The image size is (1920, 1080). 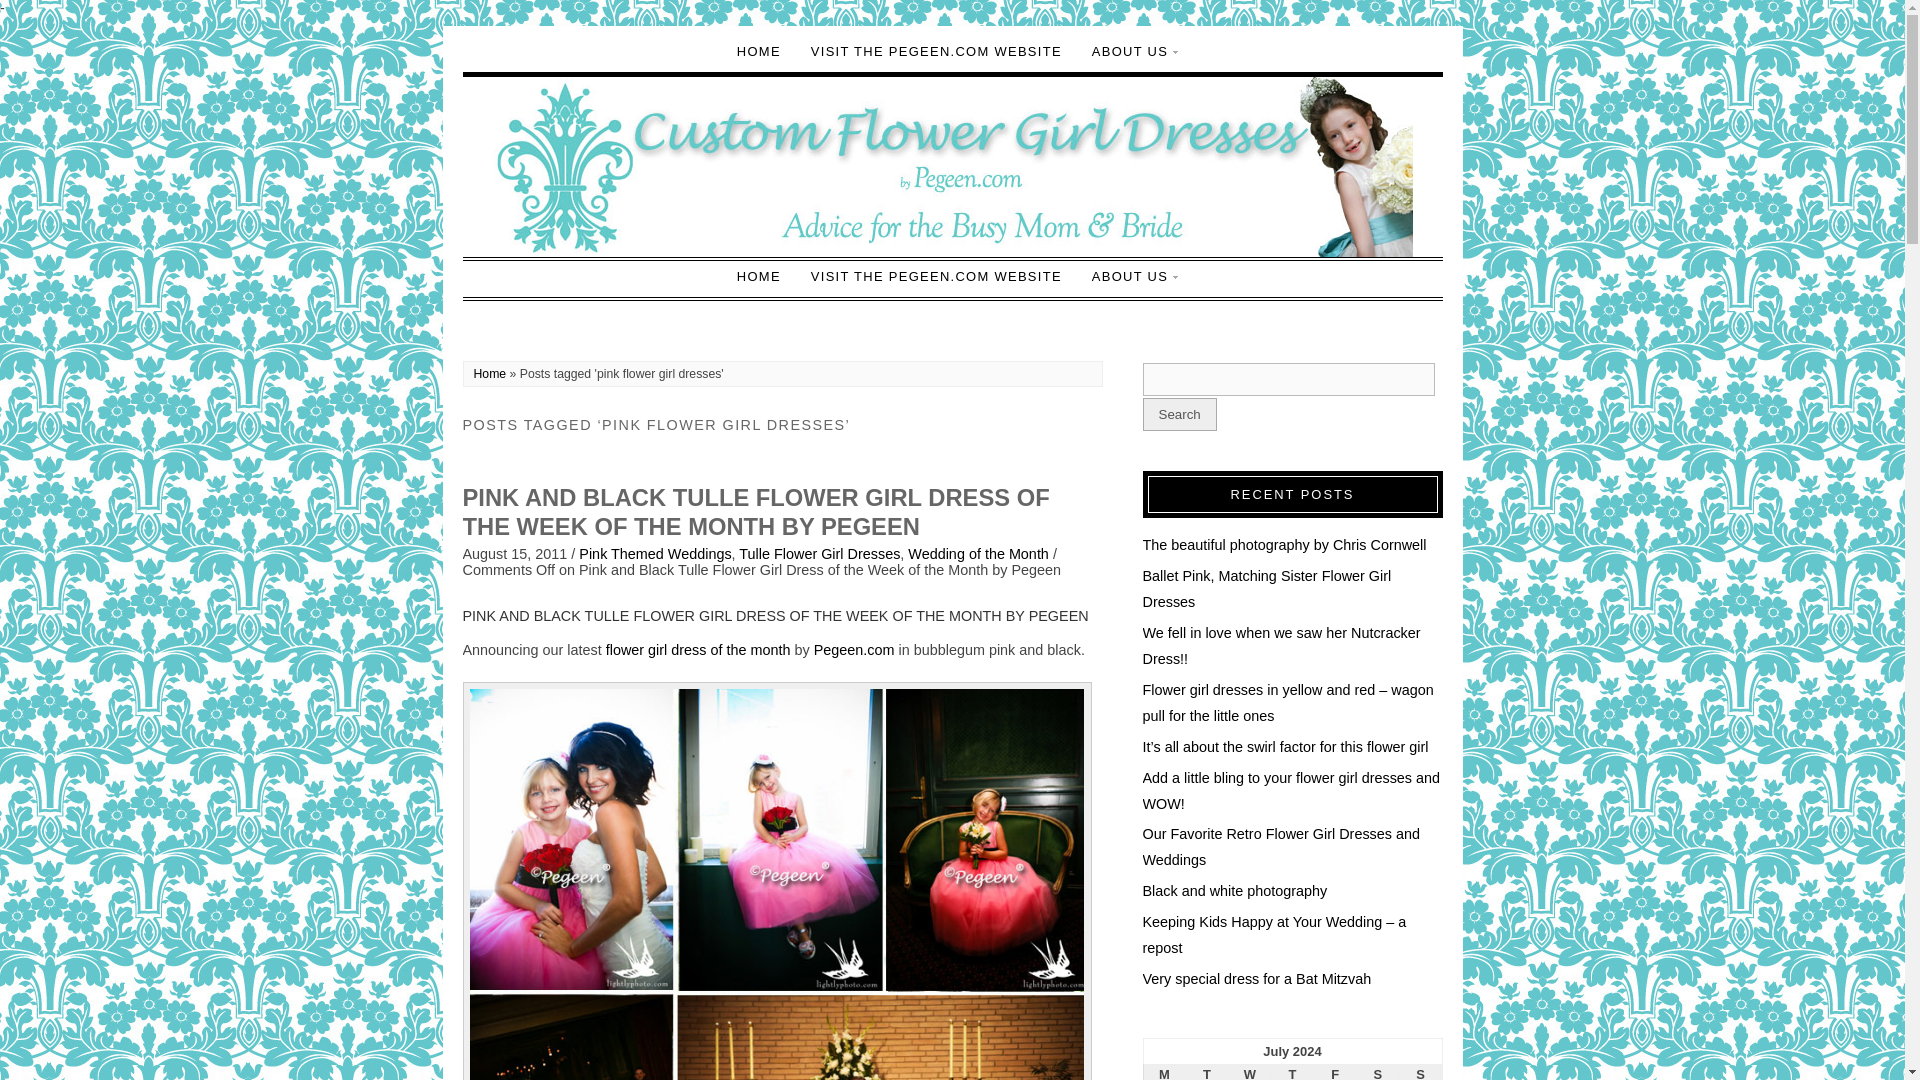 I want to click on Tulle Flower Girl Dresses, so click(x=820, y=554).